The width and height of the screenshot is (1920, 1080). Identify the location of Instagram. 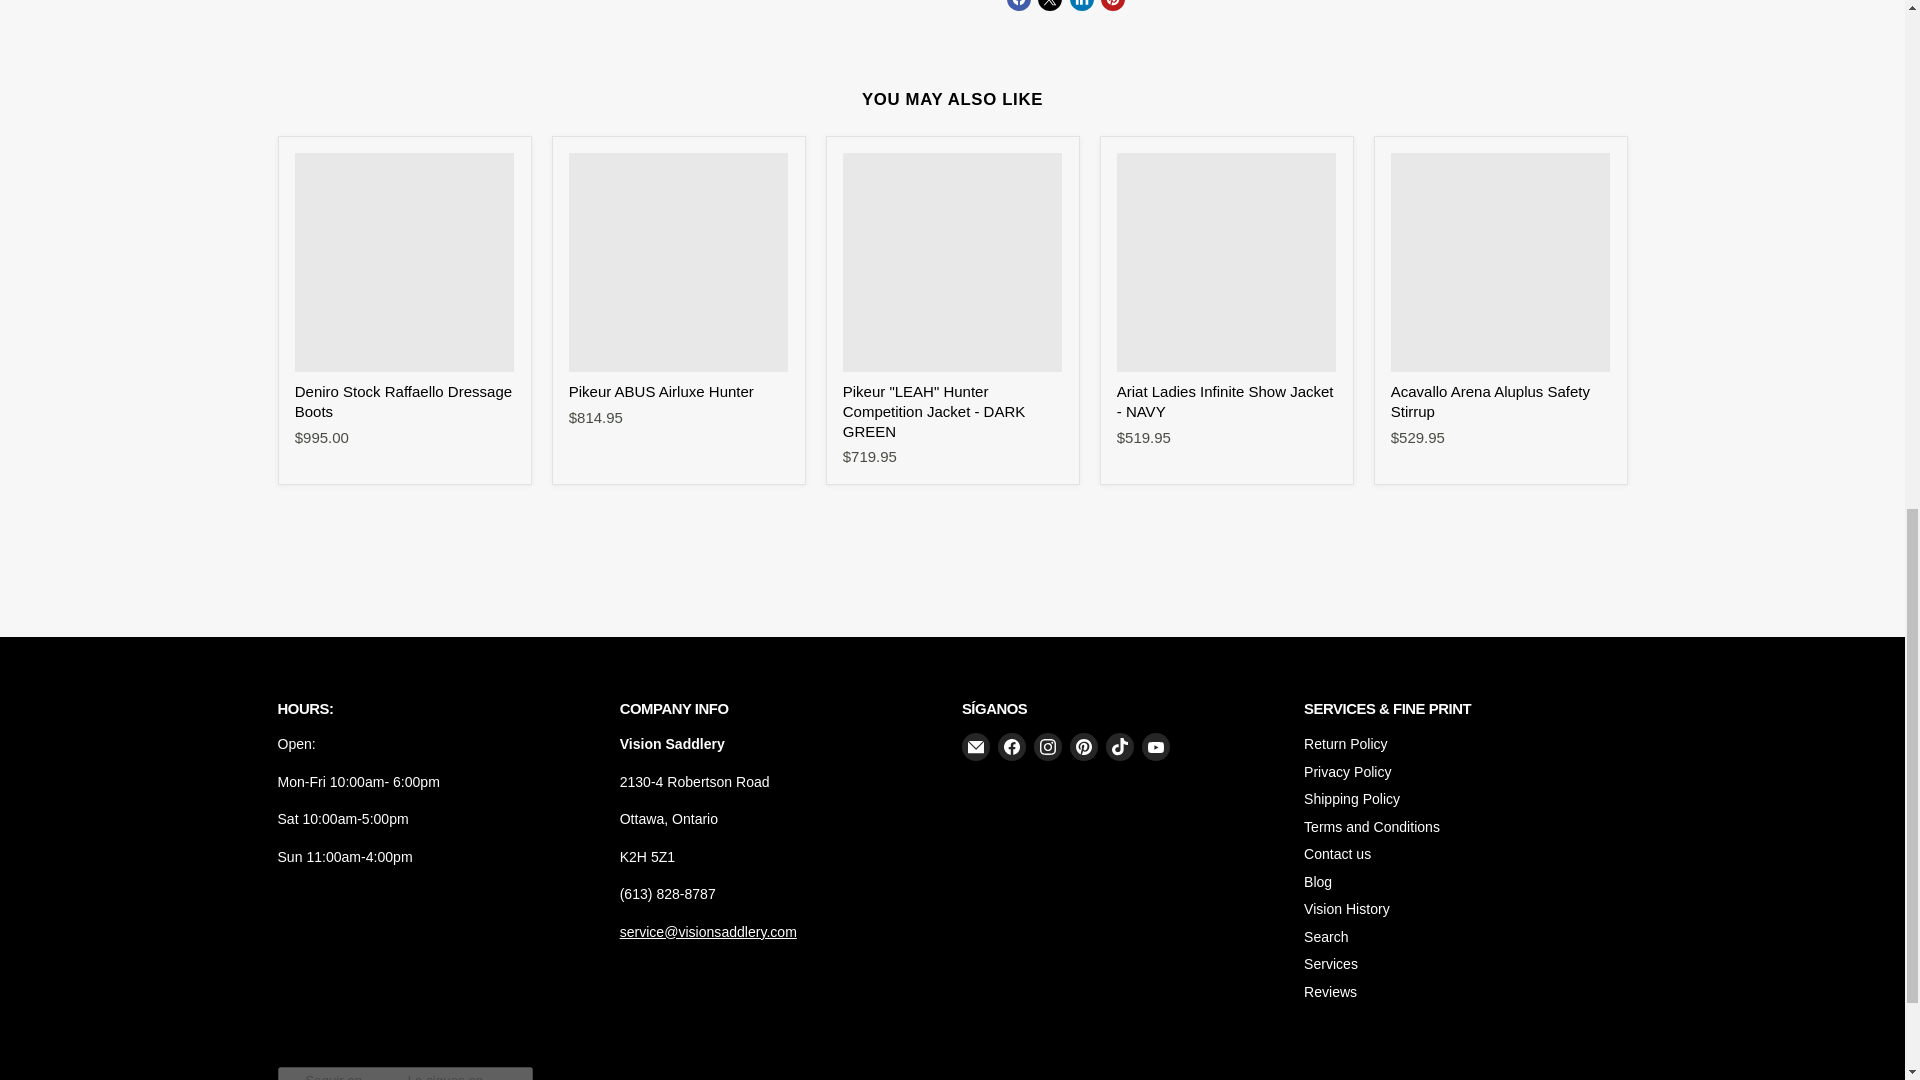
(1048, 747).